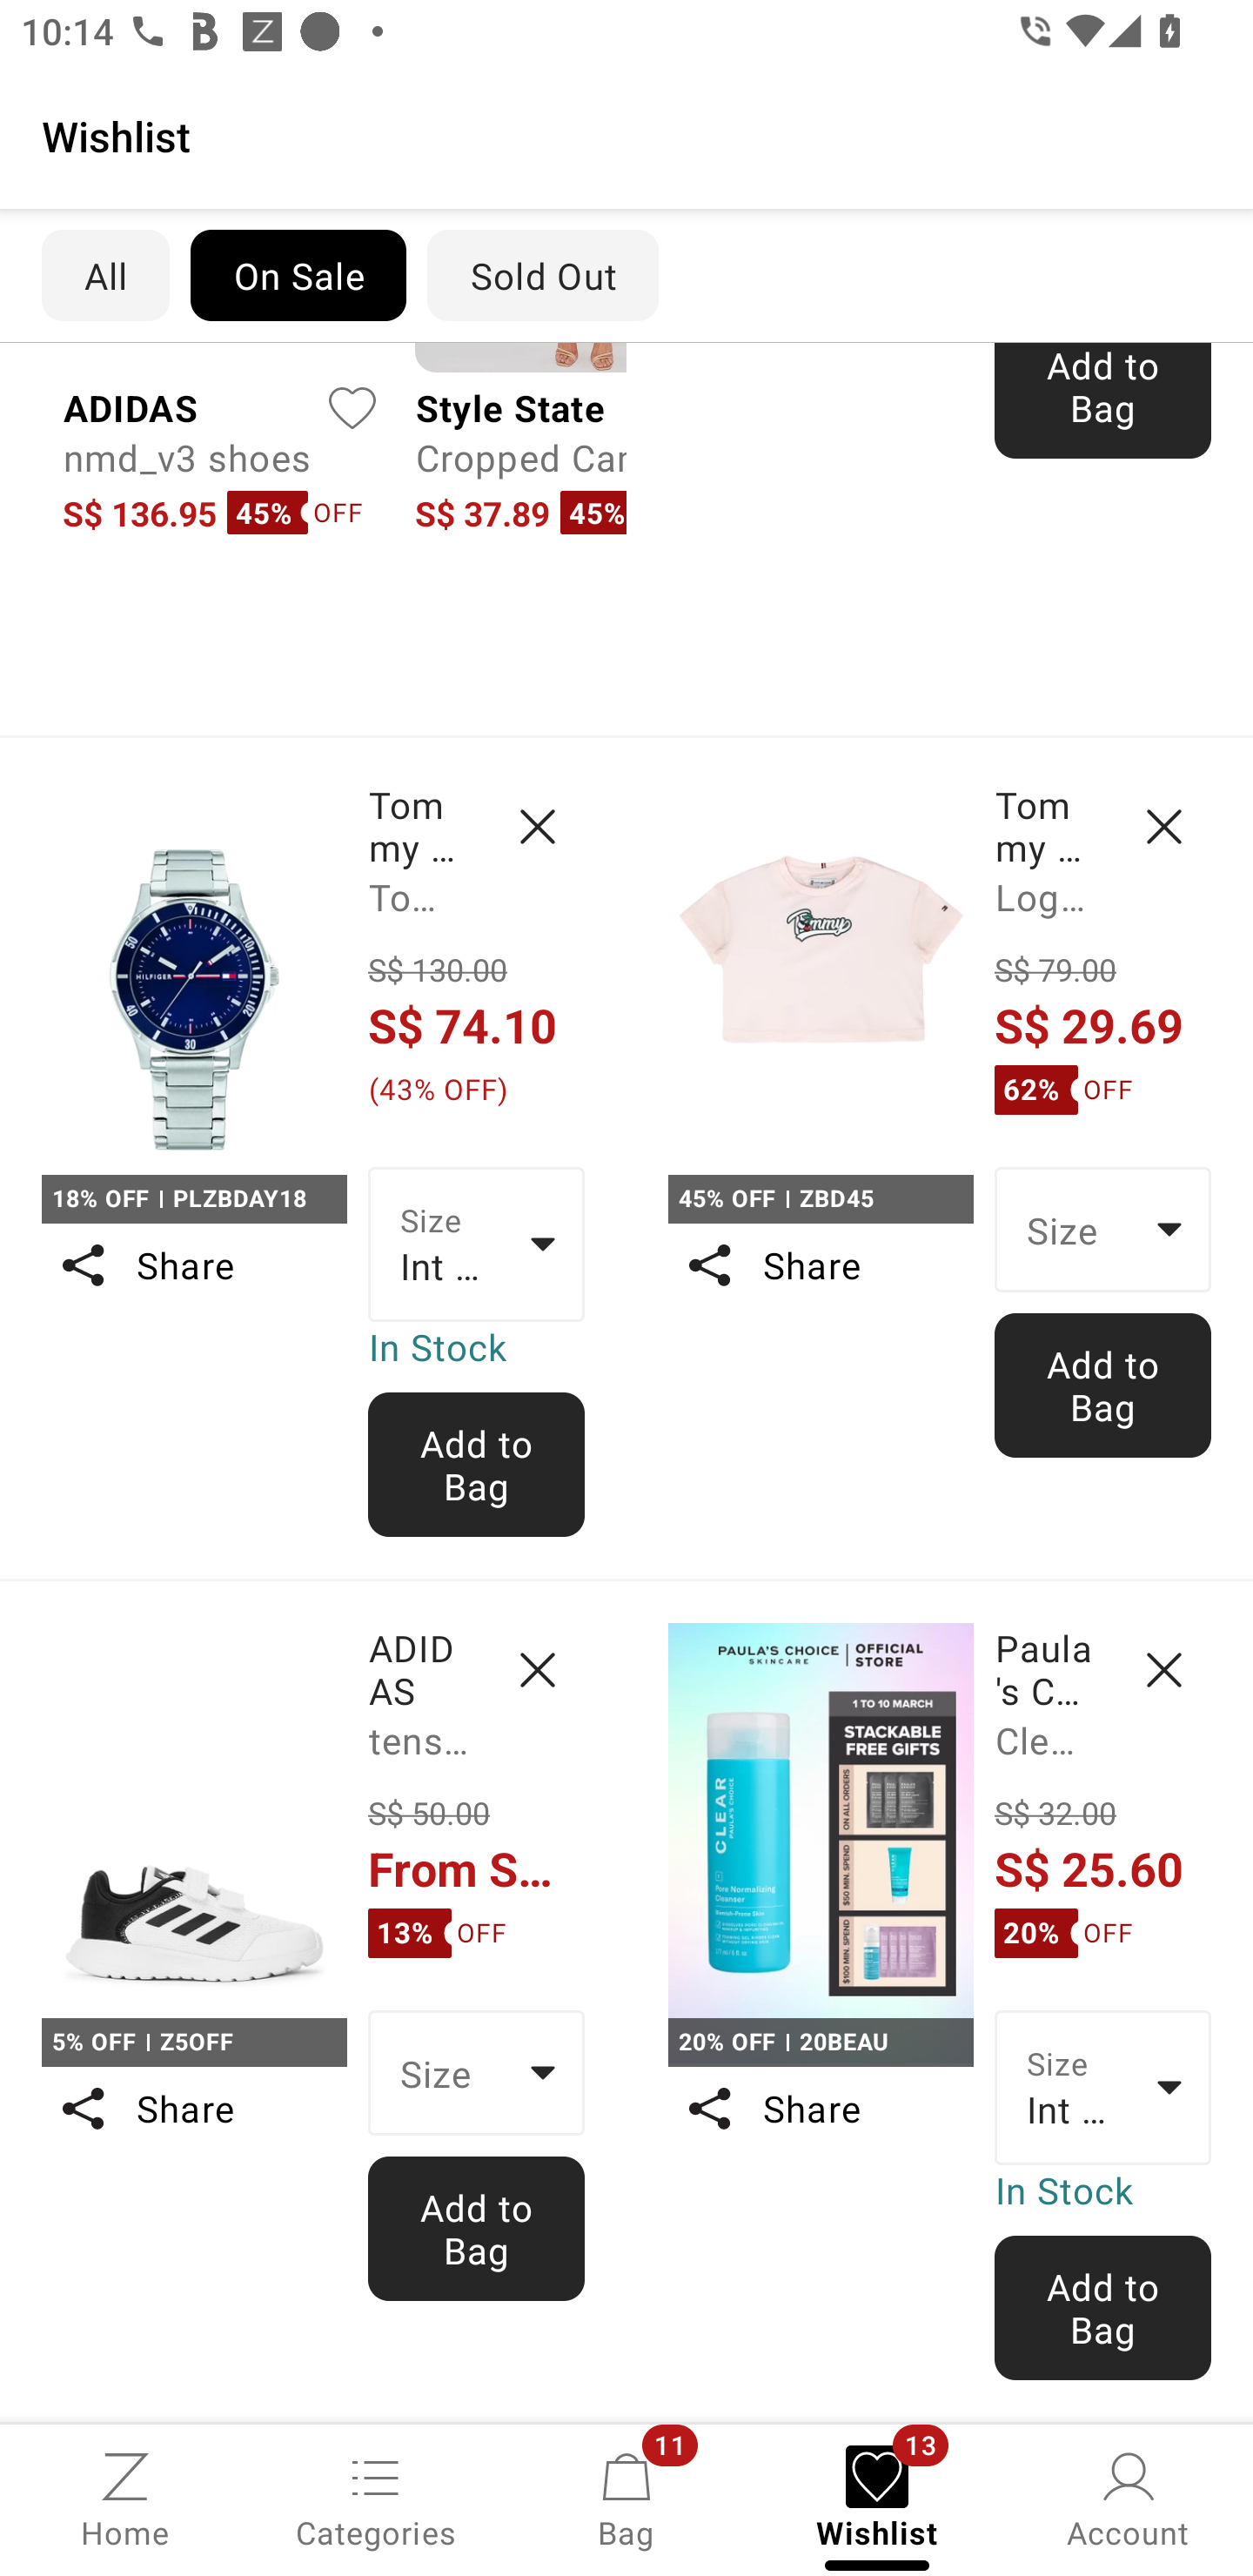 The height and width of the screenshot is (2576, 1253). Describe the element at coordinates (626, 135) in the screenshot. I see `Wishlist` at that location.